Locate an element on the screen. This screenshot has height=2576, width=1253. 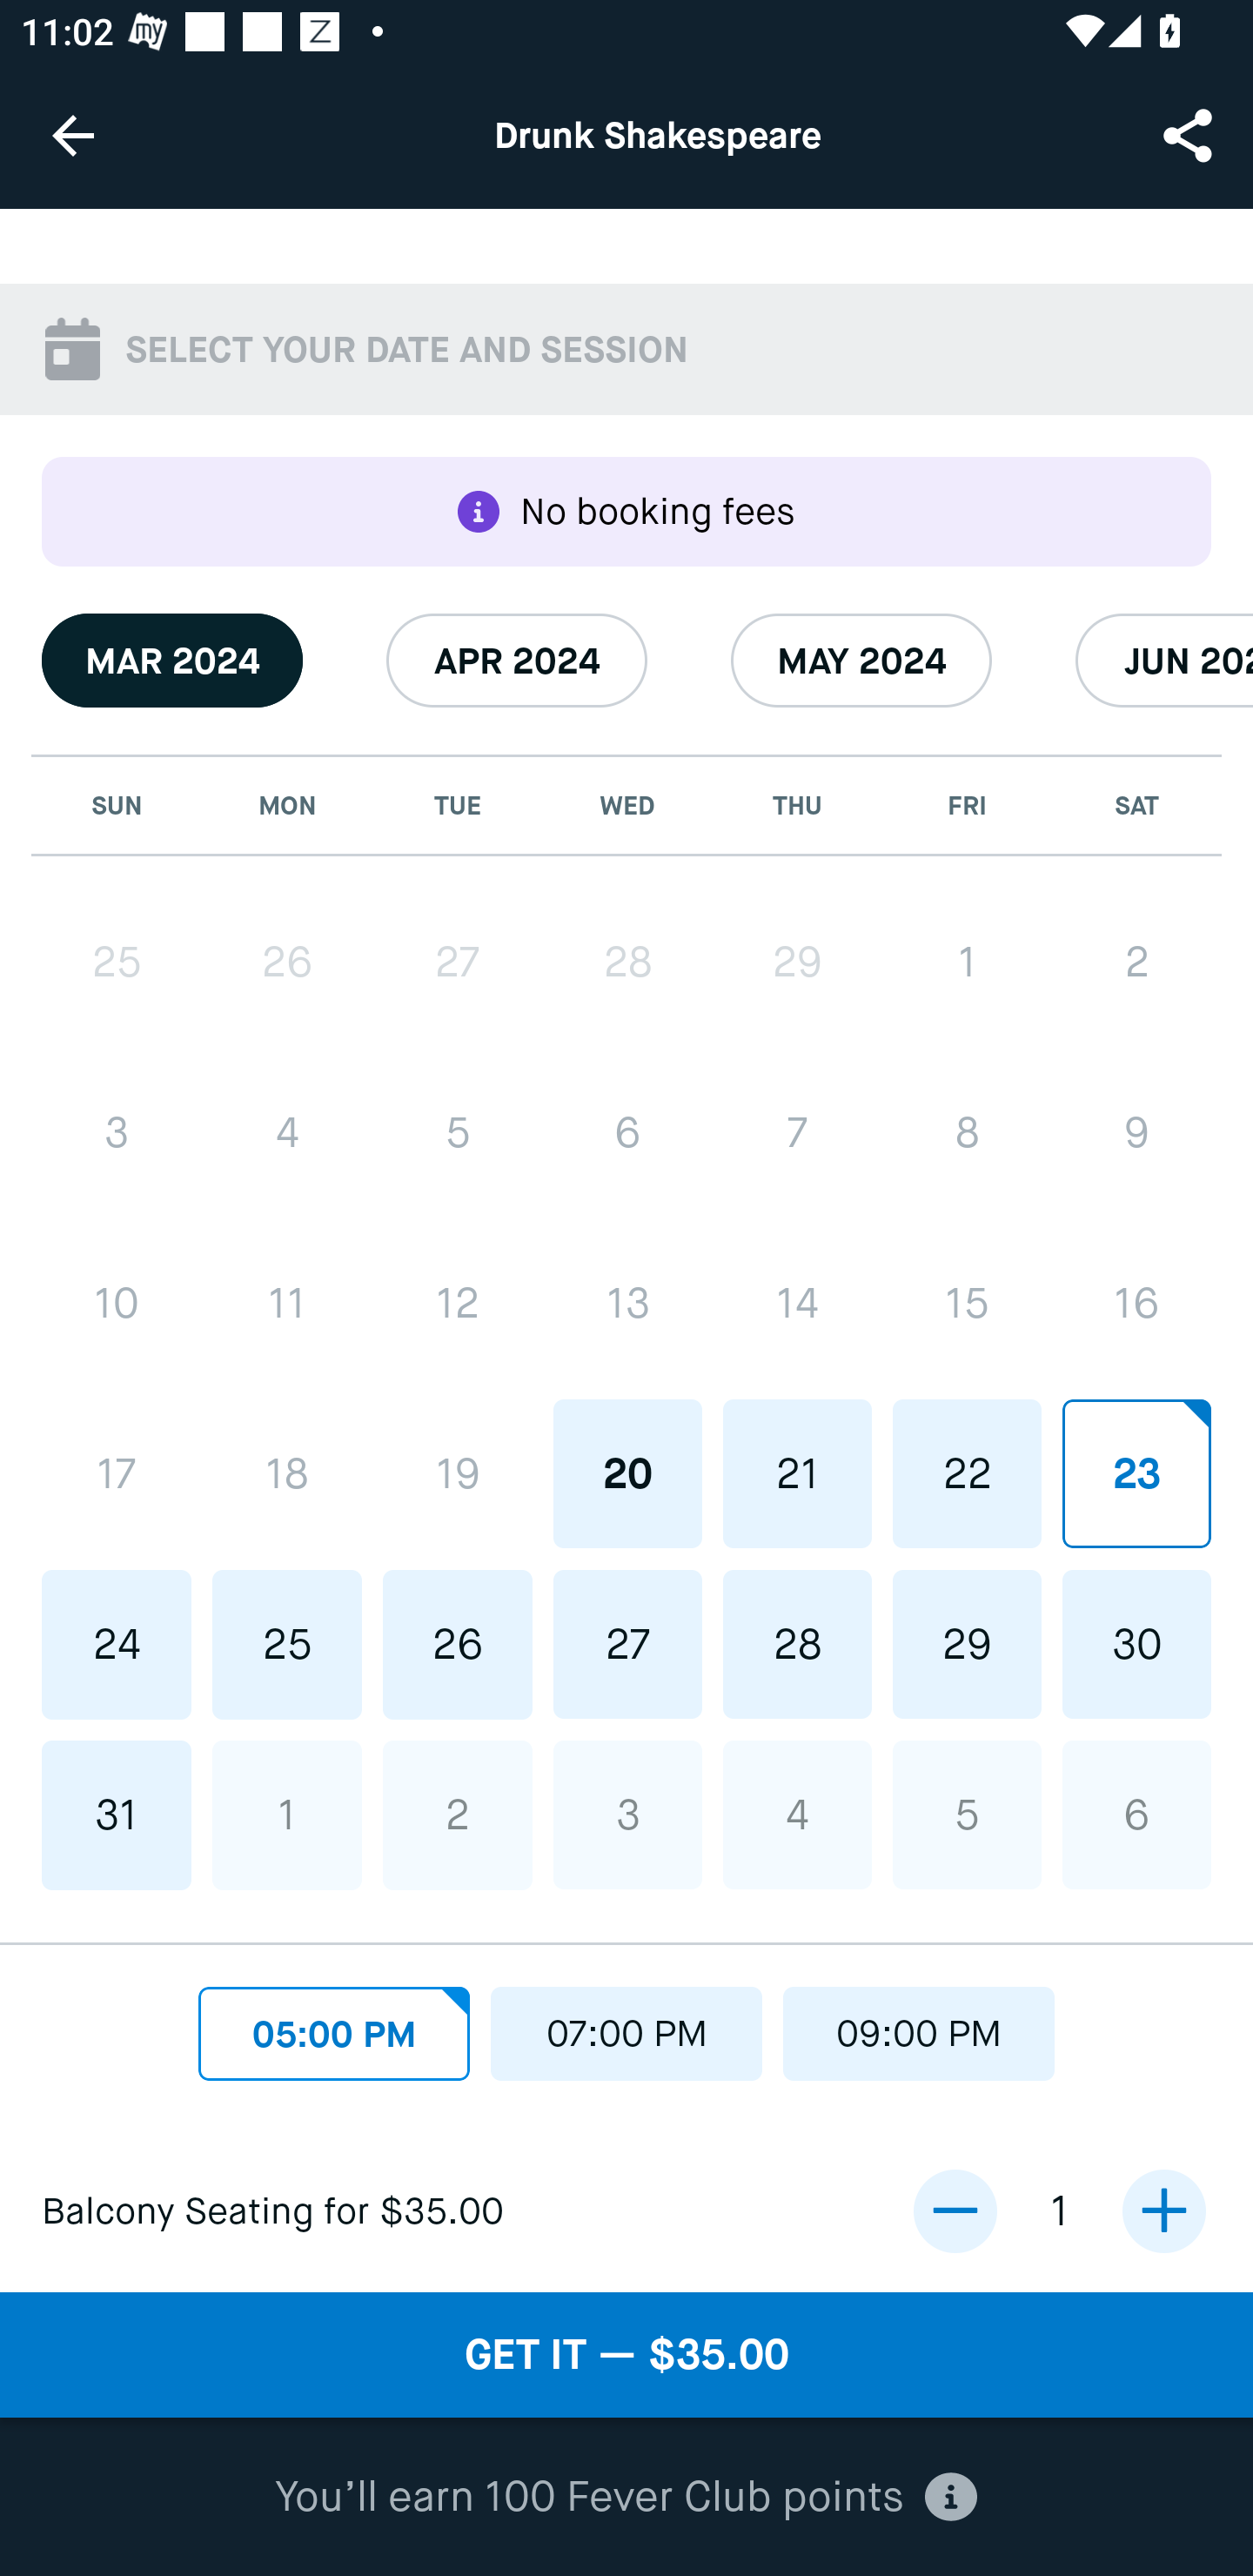
4 is located at coordinates (797, 1814).